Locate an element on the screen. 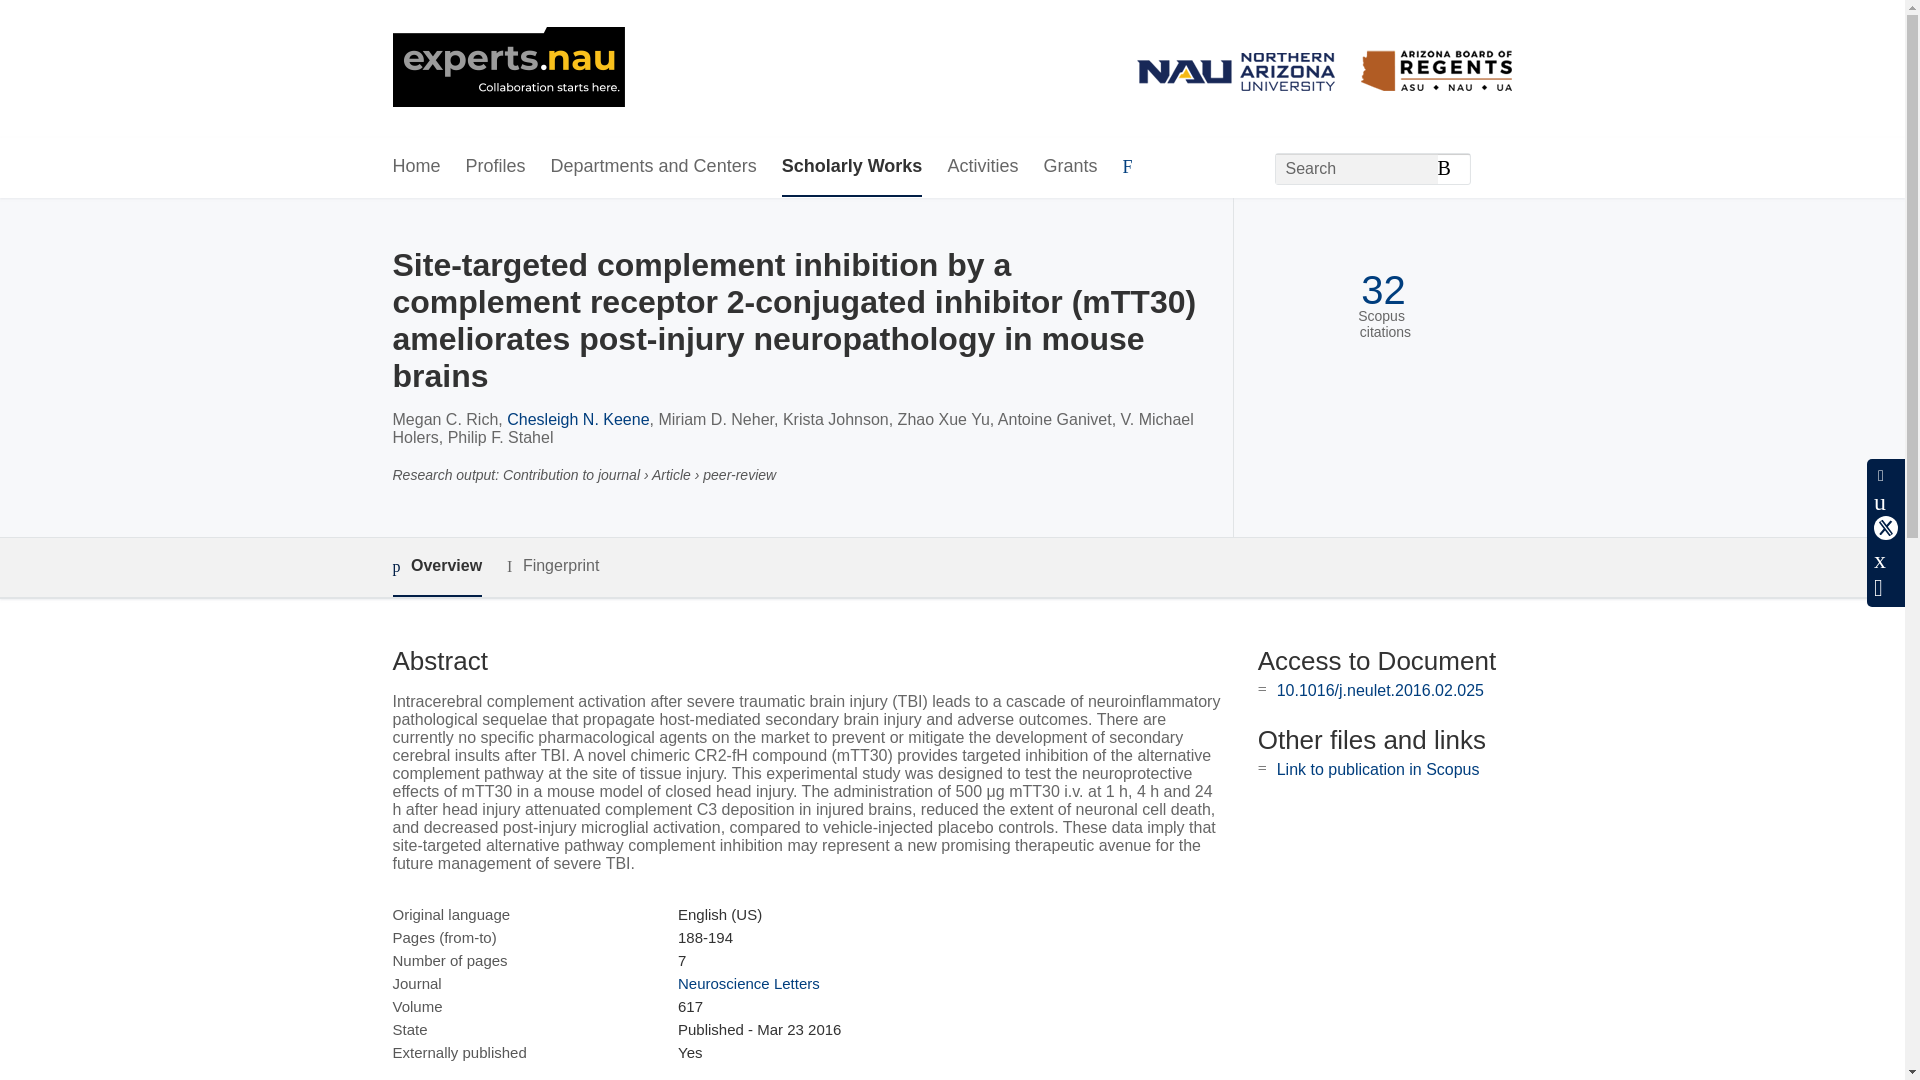  Fingerprint is located at coordinates (552, 566).